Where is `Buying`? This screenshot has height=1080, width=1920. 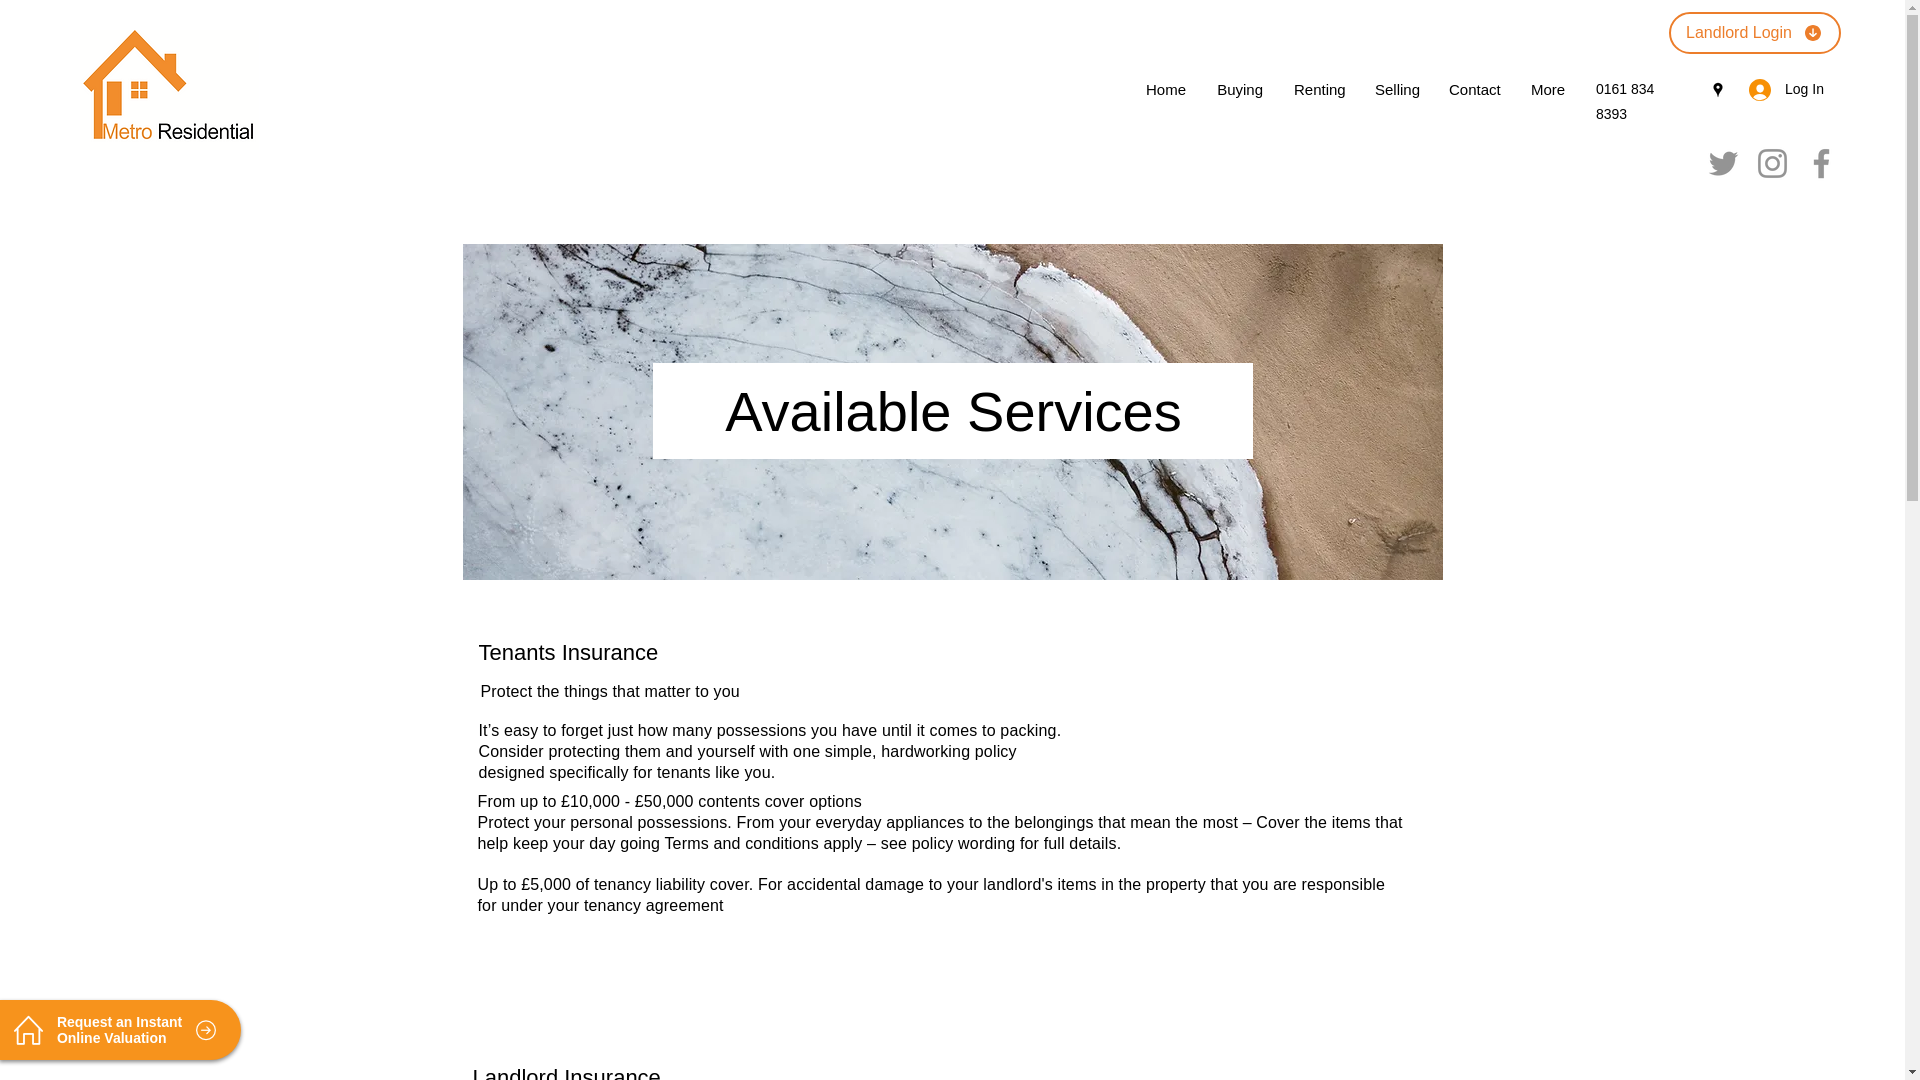
Buying is located at coordinates (1240, 89).